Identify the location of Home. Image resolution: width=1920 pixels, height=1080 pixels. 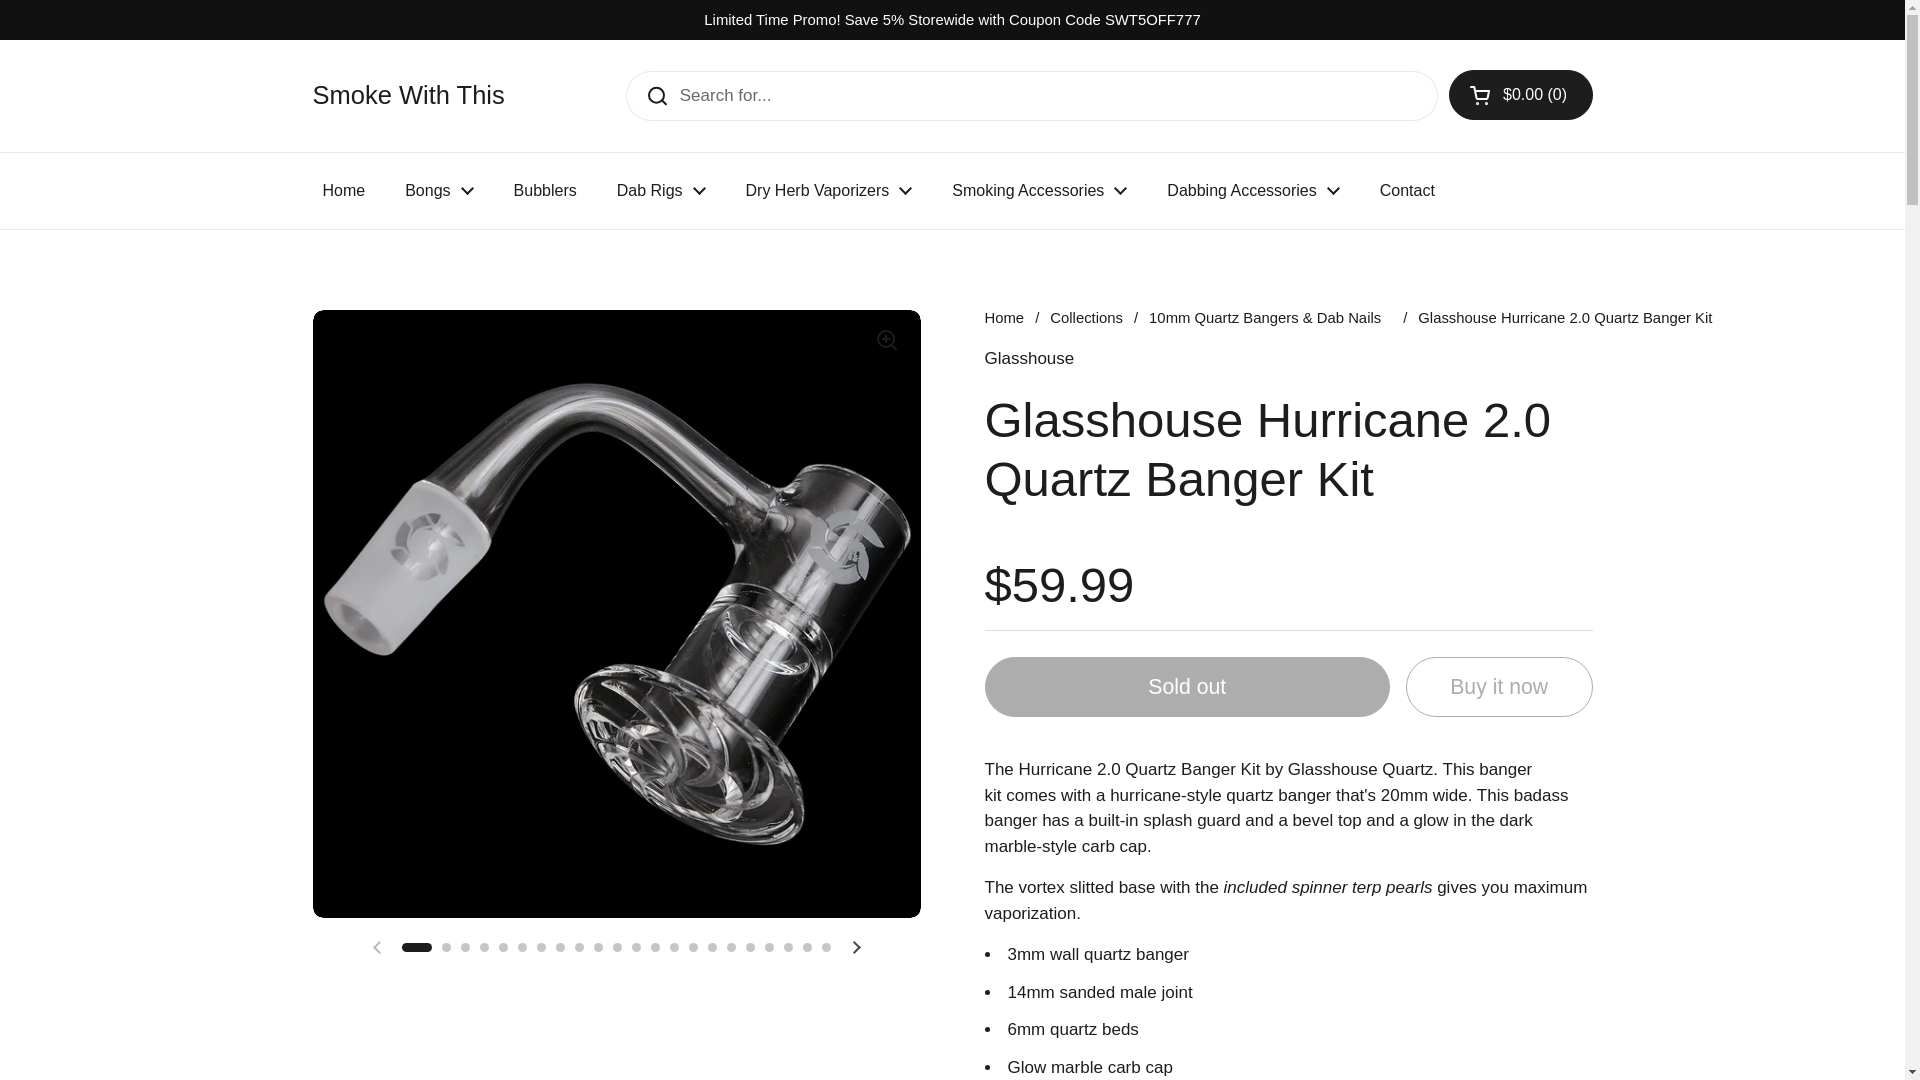
(343, 190).